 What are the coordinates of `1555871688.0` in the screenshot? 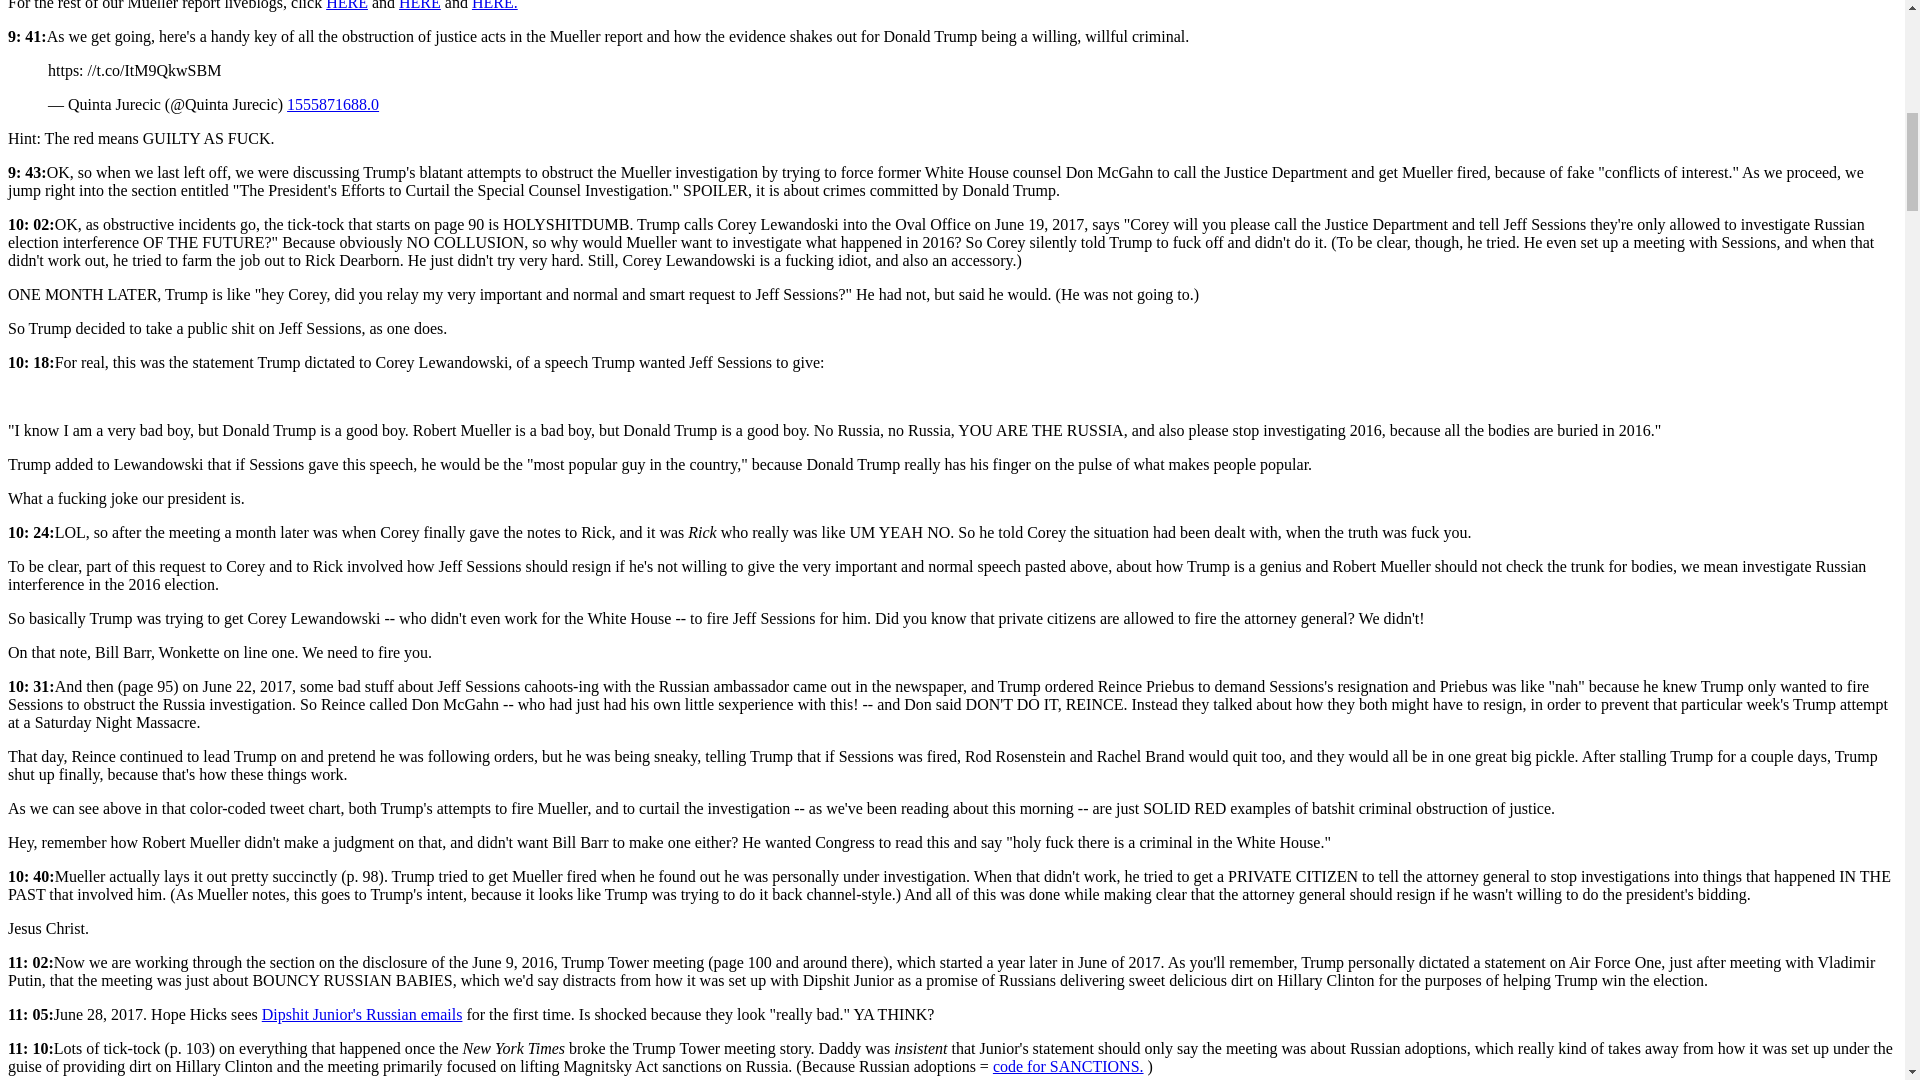 It's located at (332, 104).